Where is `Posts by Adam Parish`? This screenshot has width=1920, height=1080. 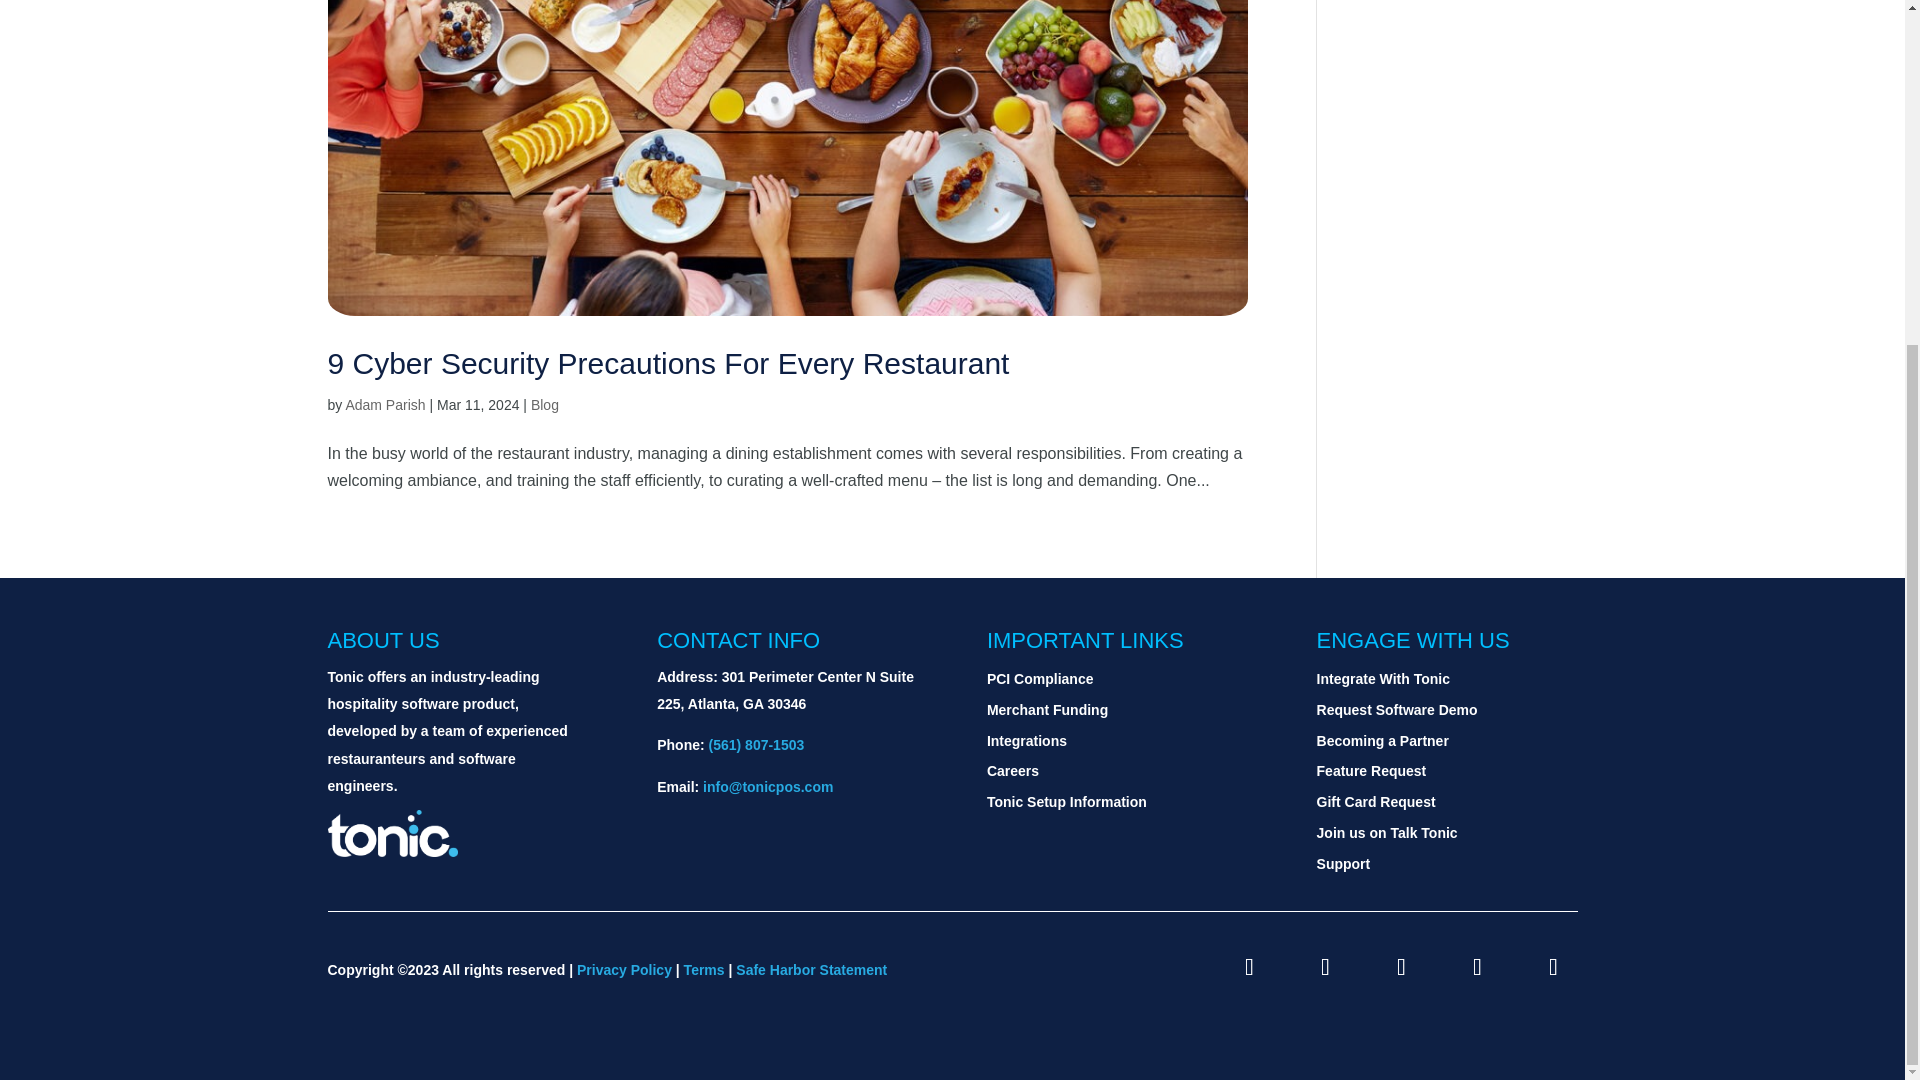
Posts by Adam Parish is located at coordinates (384, 404).